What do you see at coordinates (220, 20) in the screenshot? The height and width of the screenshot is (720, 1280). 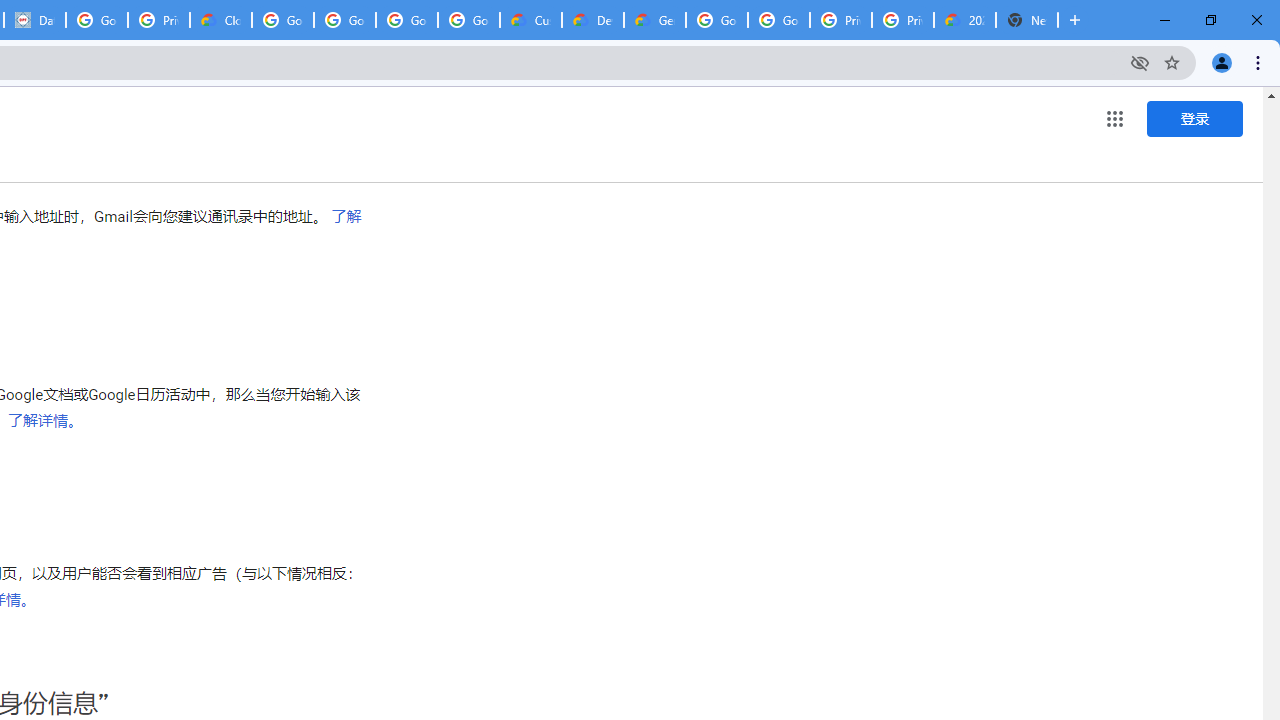 I see `Cloud Data Processing Addendum | Google Cloud` at bounding box center [220, 20].